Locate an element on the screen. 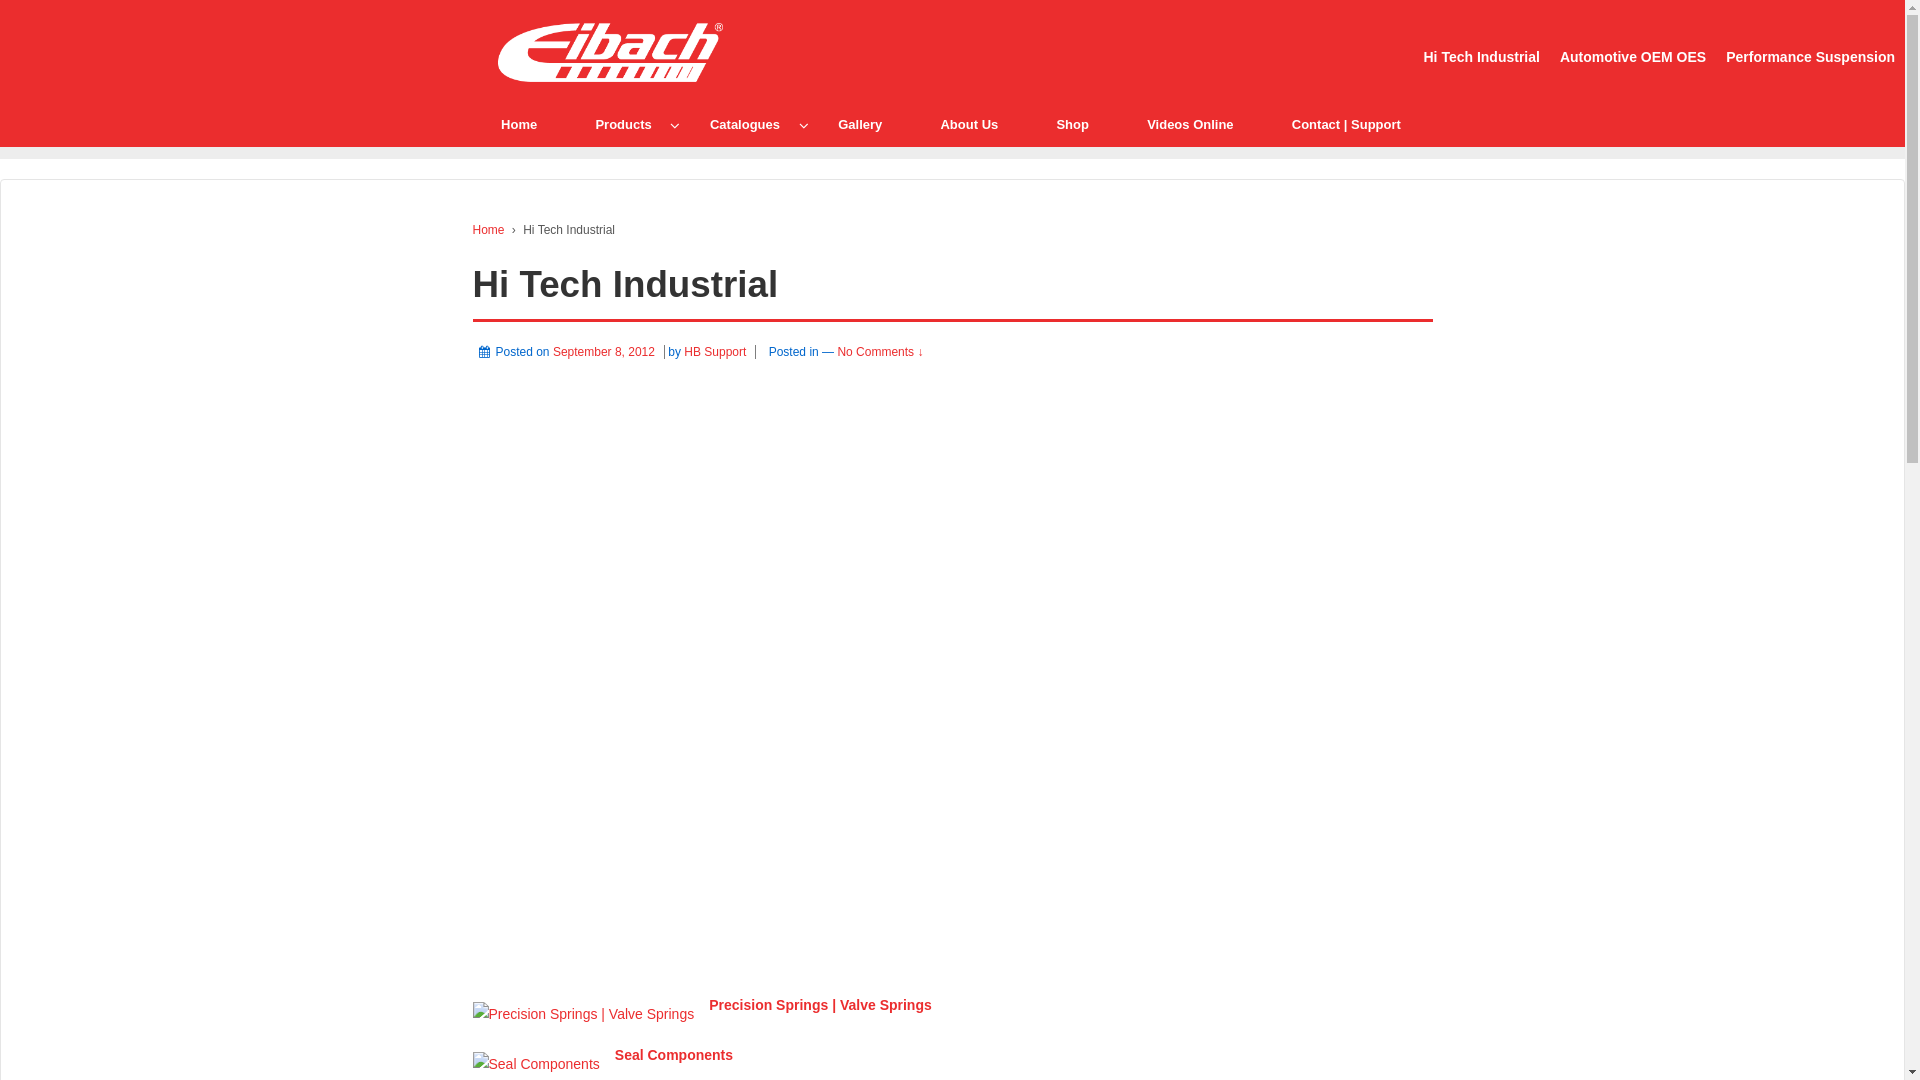 This screenshot has width=1920, height=1080. Precision Springs | Valve Springs is located at coordinates (820, 1005).